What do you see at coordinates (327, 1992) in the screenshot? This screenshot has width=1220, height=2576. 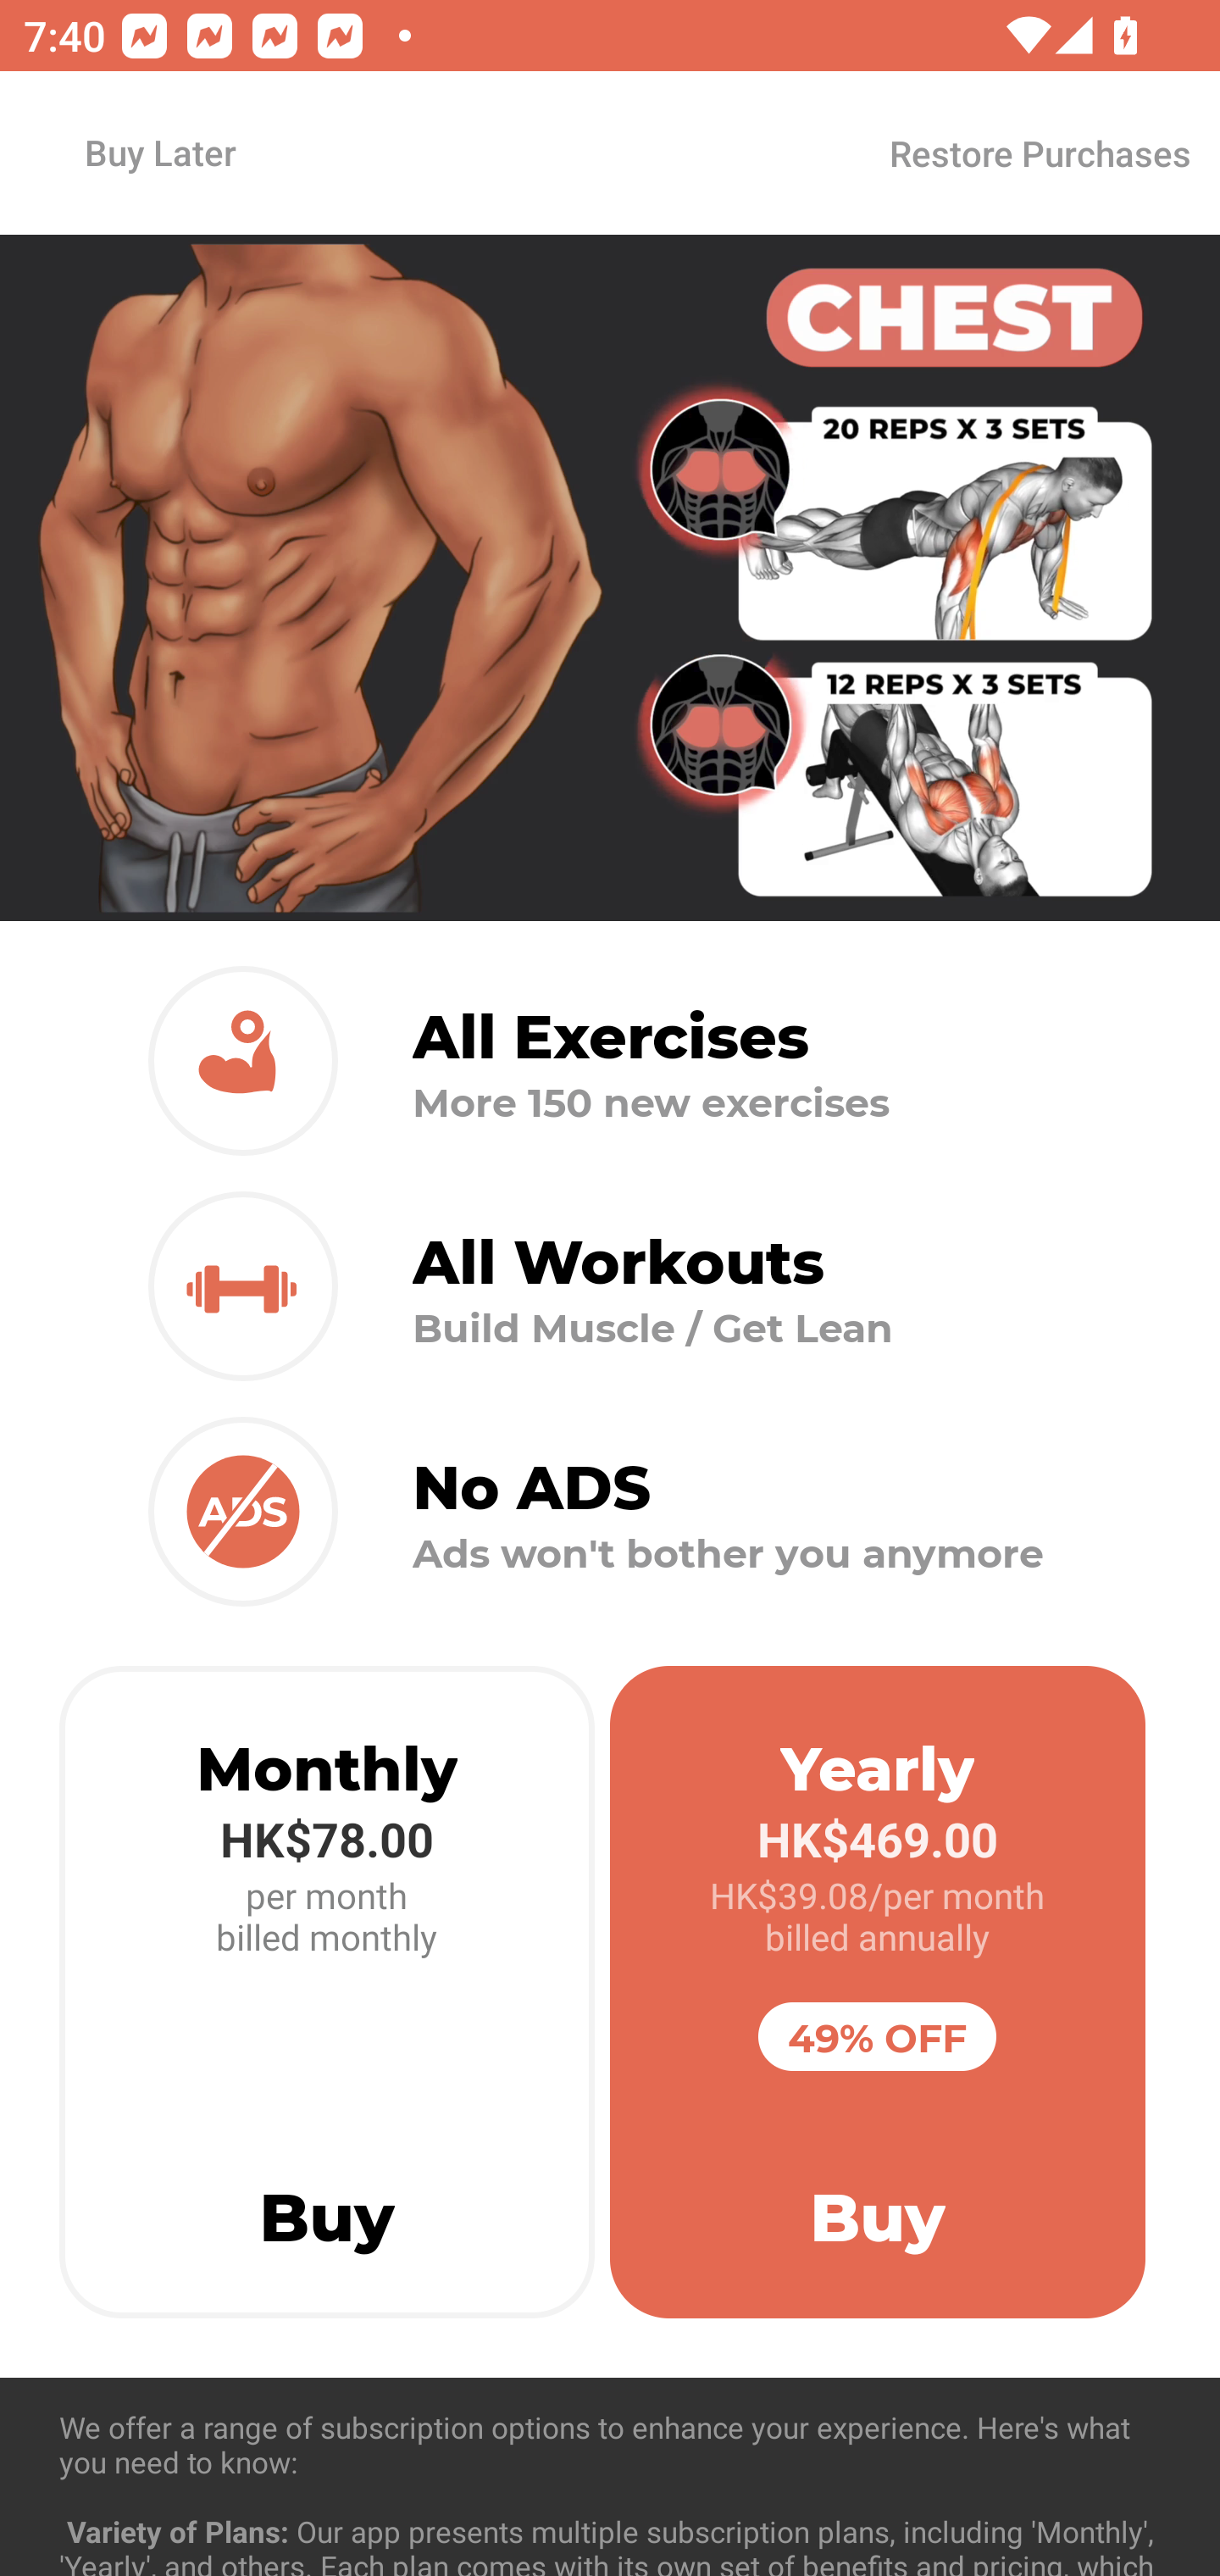 I see `Monthly HK$78.00 per month
billed monthly Buy` at bounding box center [327, 1992].